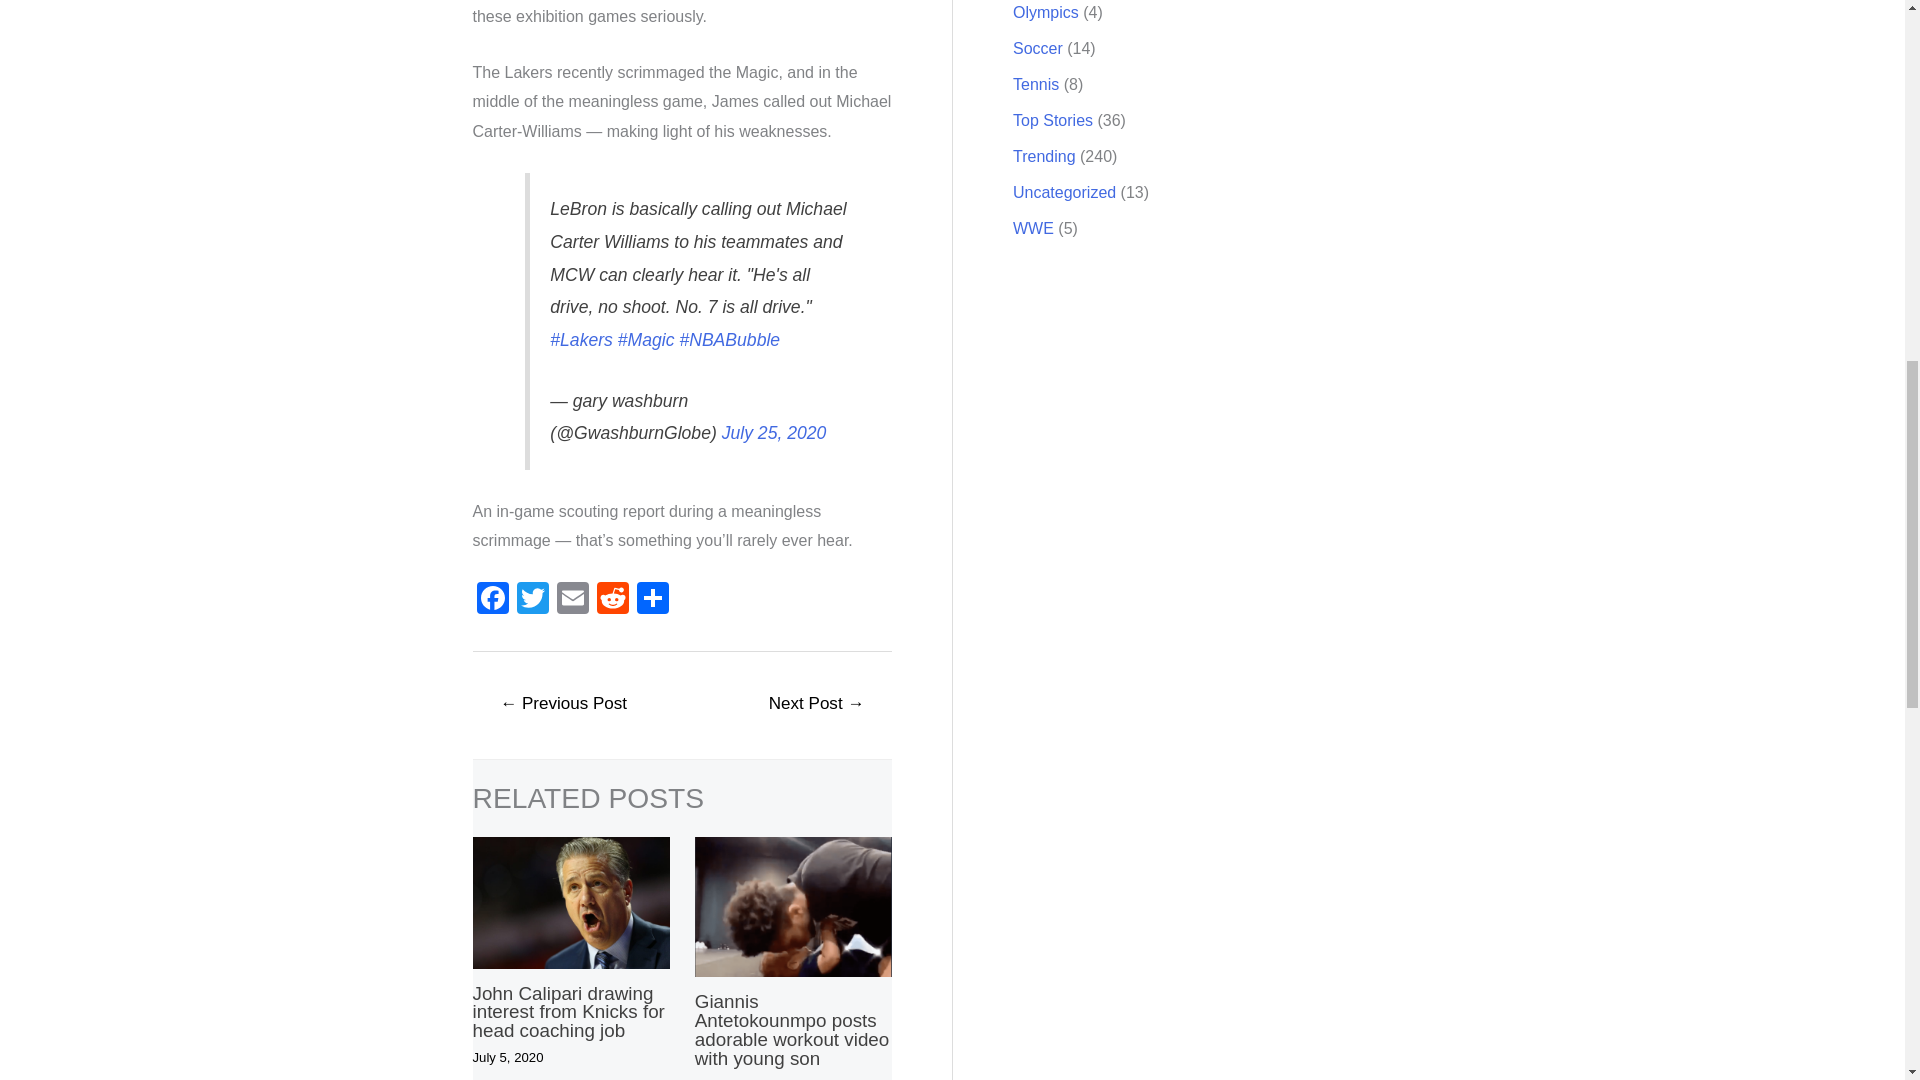 This screenshot has height=1080, width=1920. What do you see at coordinates (492, 600) in the screenshot?
I see `Facebook` at bounding box center [492, 600].